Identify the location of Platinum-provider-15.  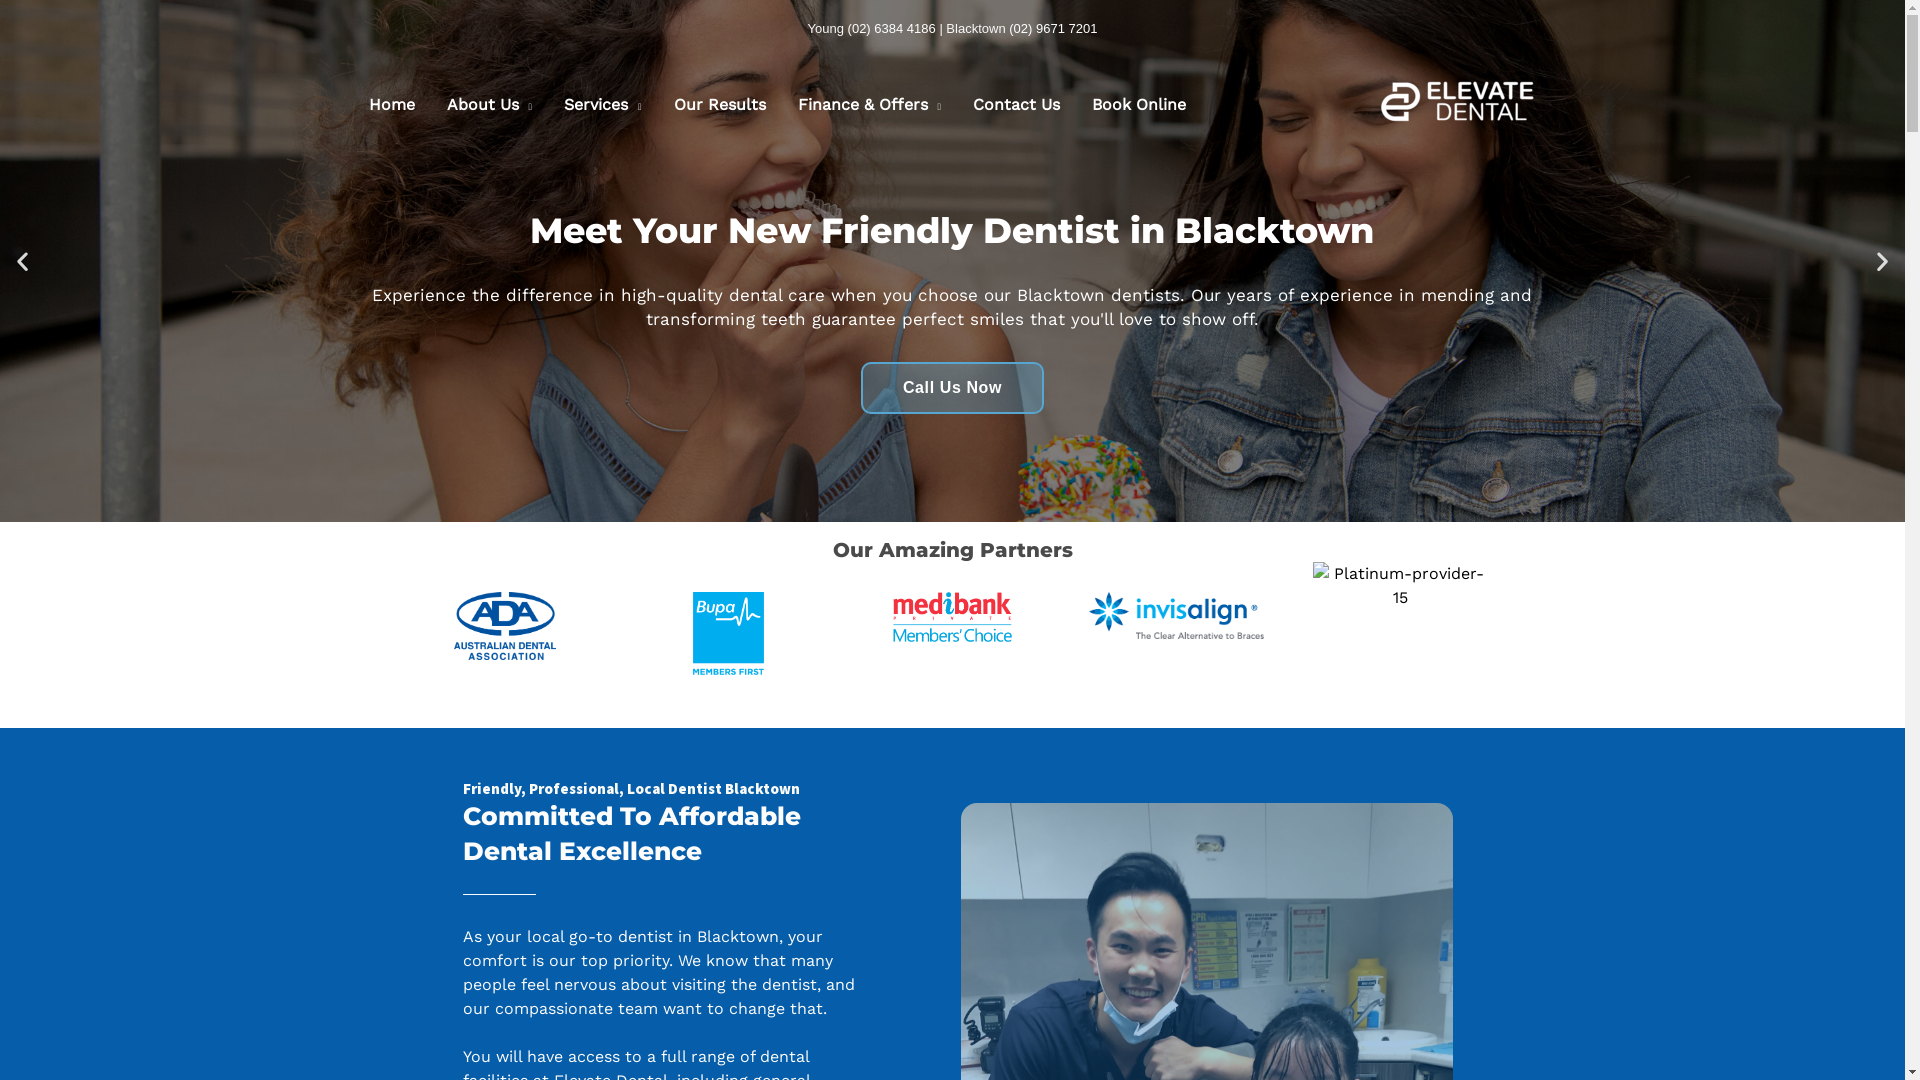
(1400, 586).